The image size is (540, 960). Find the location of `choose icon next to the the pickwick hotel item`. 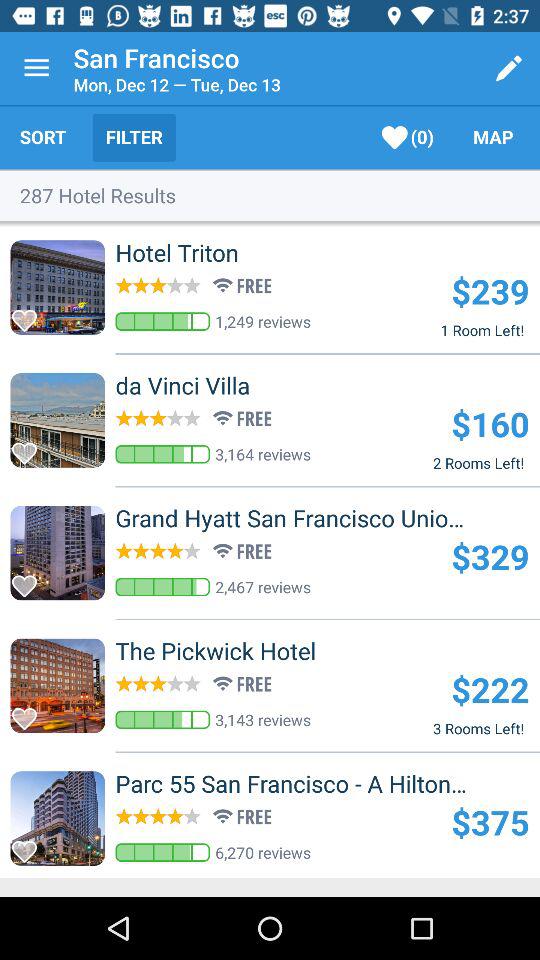

choose icon next to the the pickwick hotel item is located at coordinates (490, 689).